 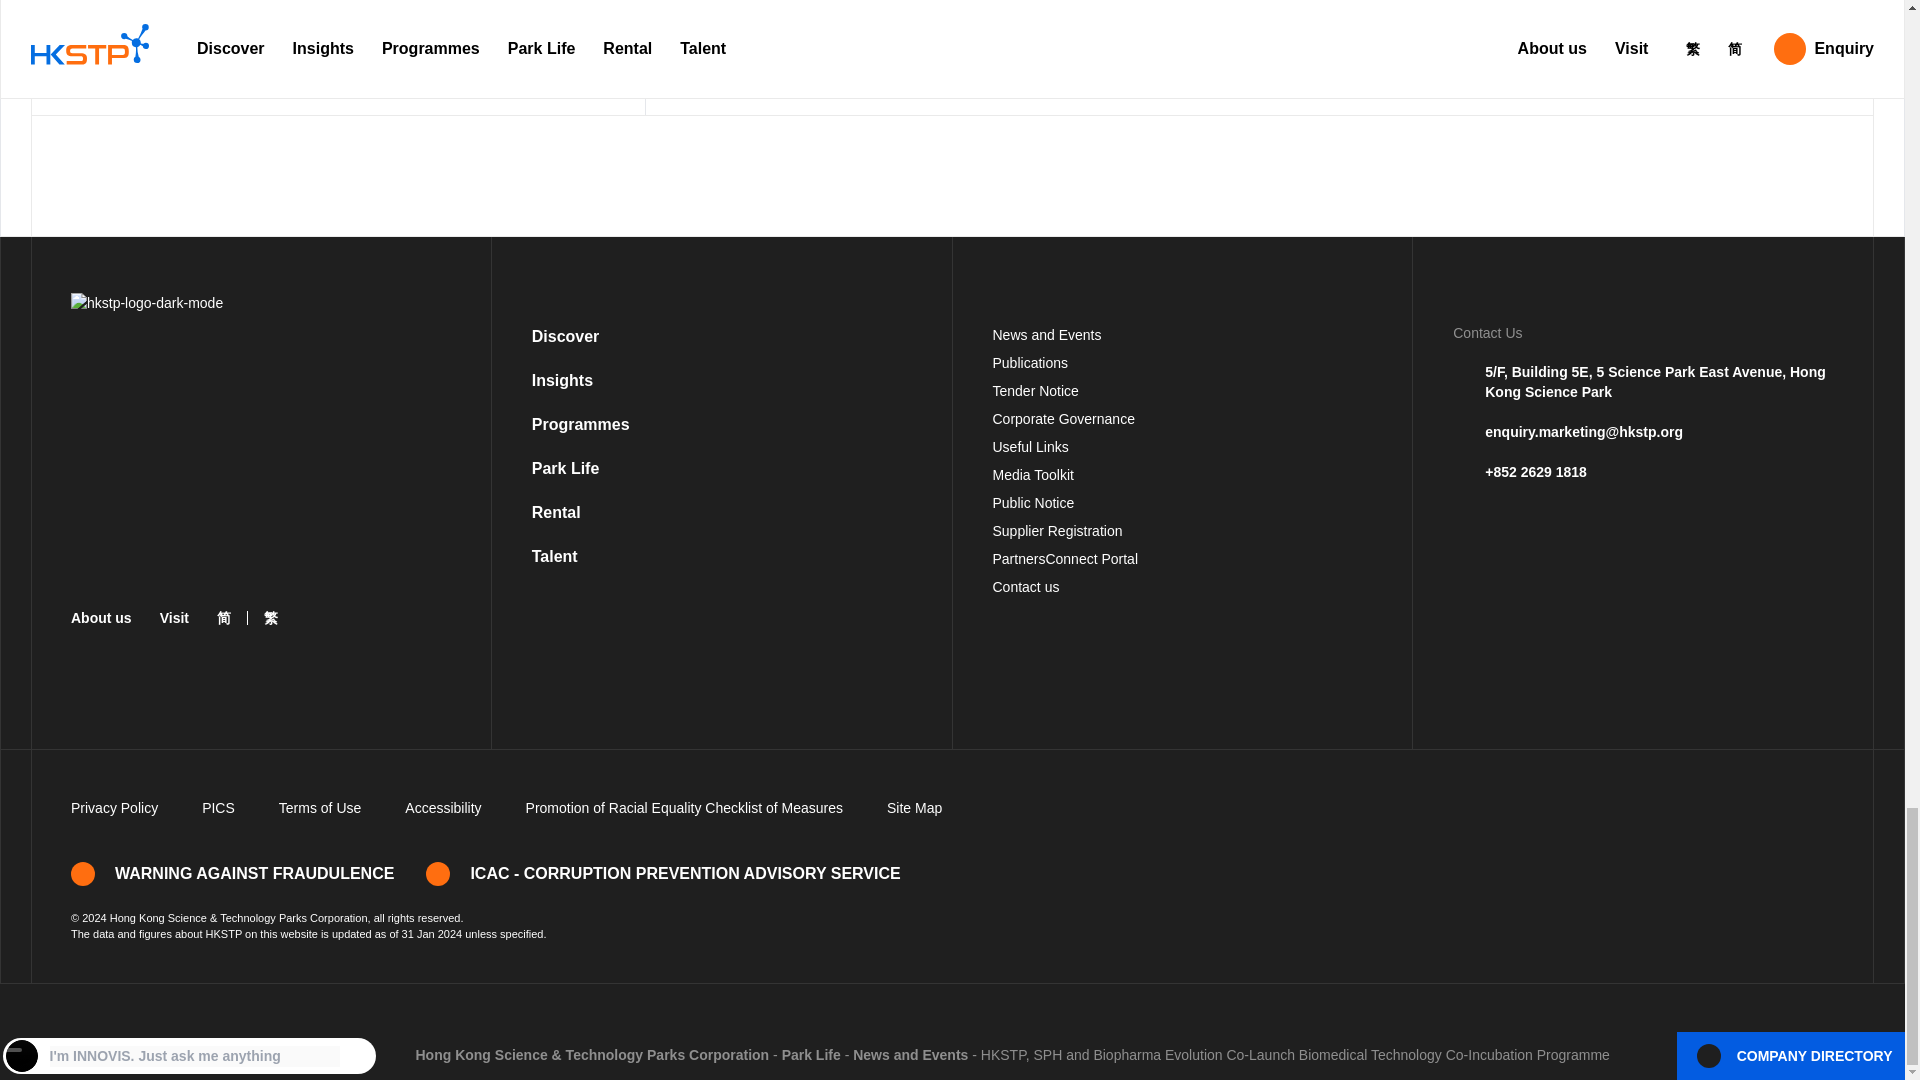 I want to click on About us, so click(x=102, y=618).